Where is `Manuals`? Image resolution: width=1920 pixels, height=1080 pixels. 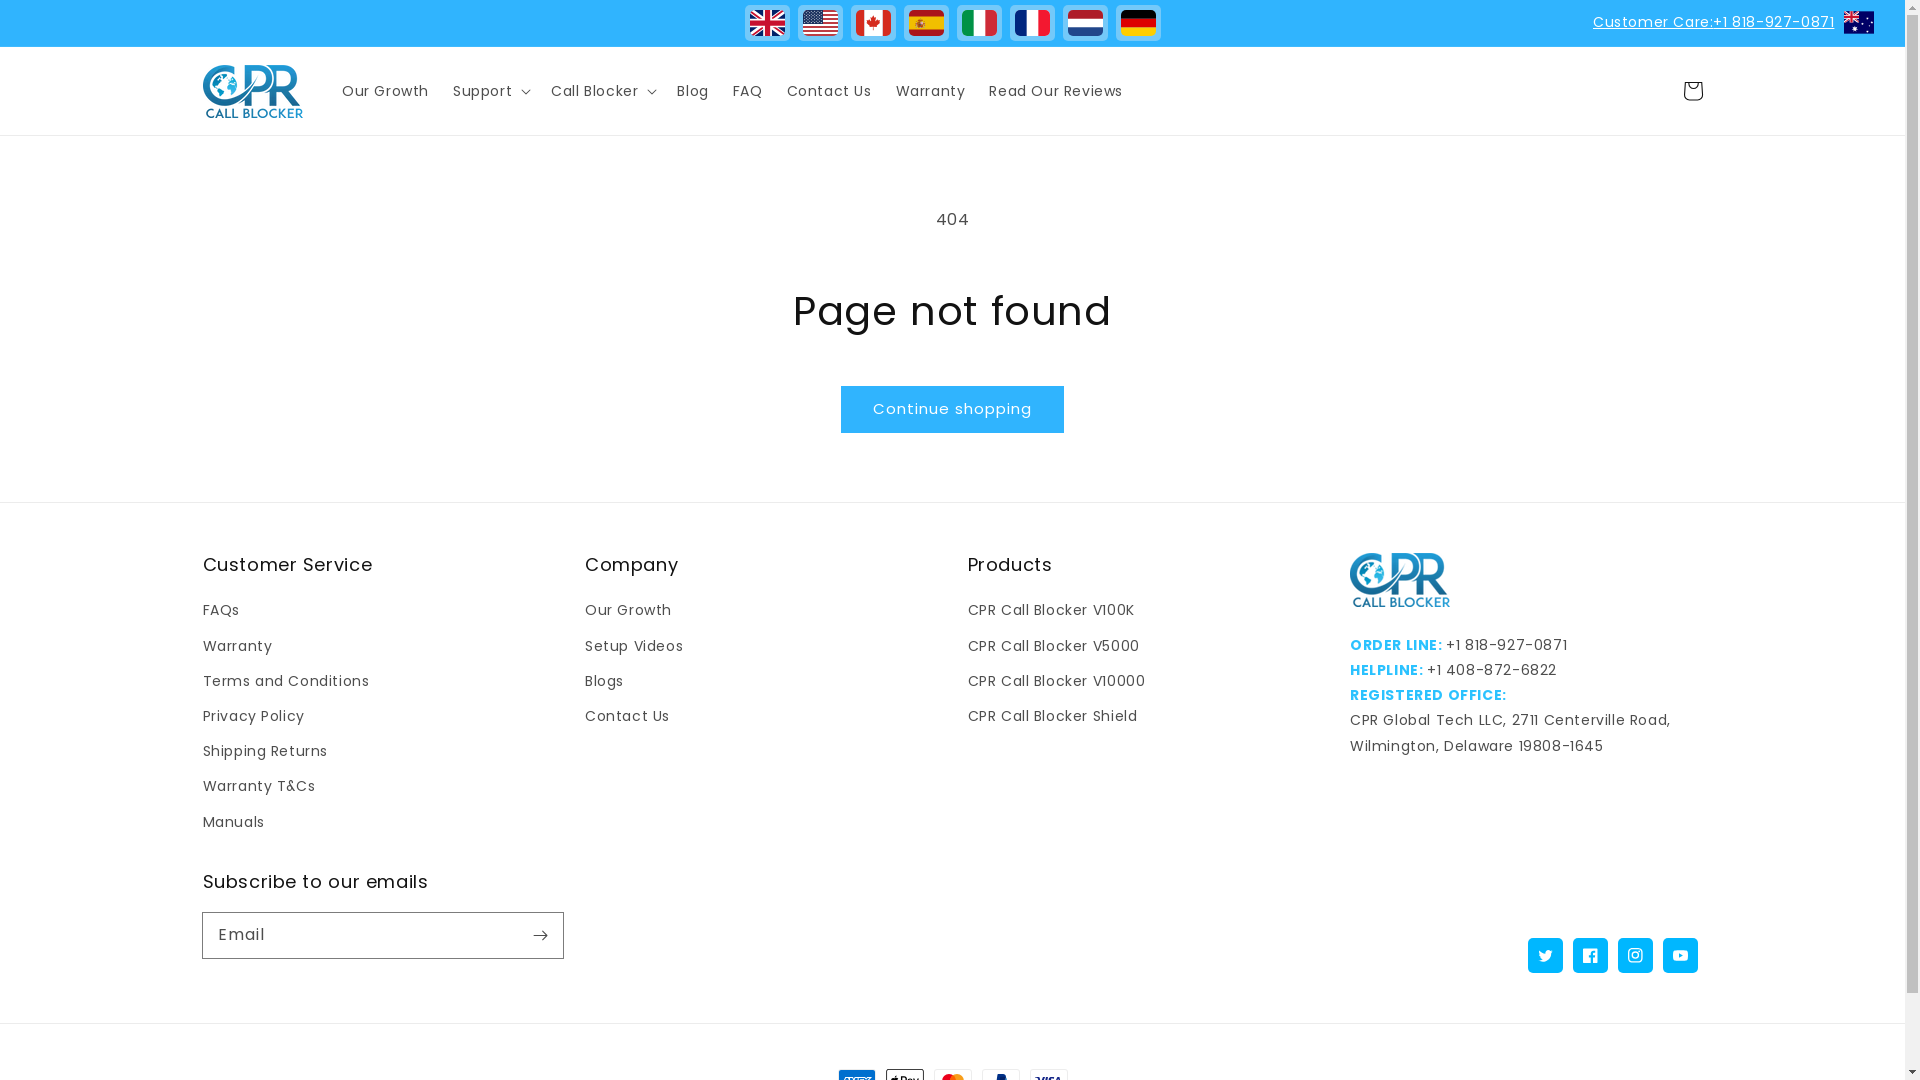
Manuals is located at coordinates (233, 822).